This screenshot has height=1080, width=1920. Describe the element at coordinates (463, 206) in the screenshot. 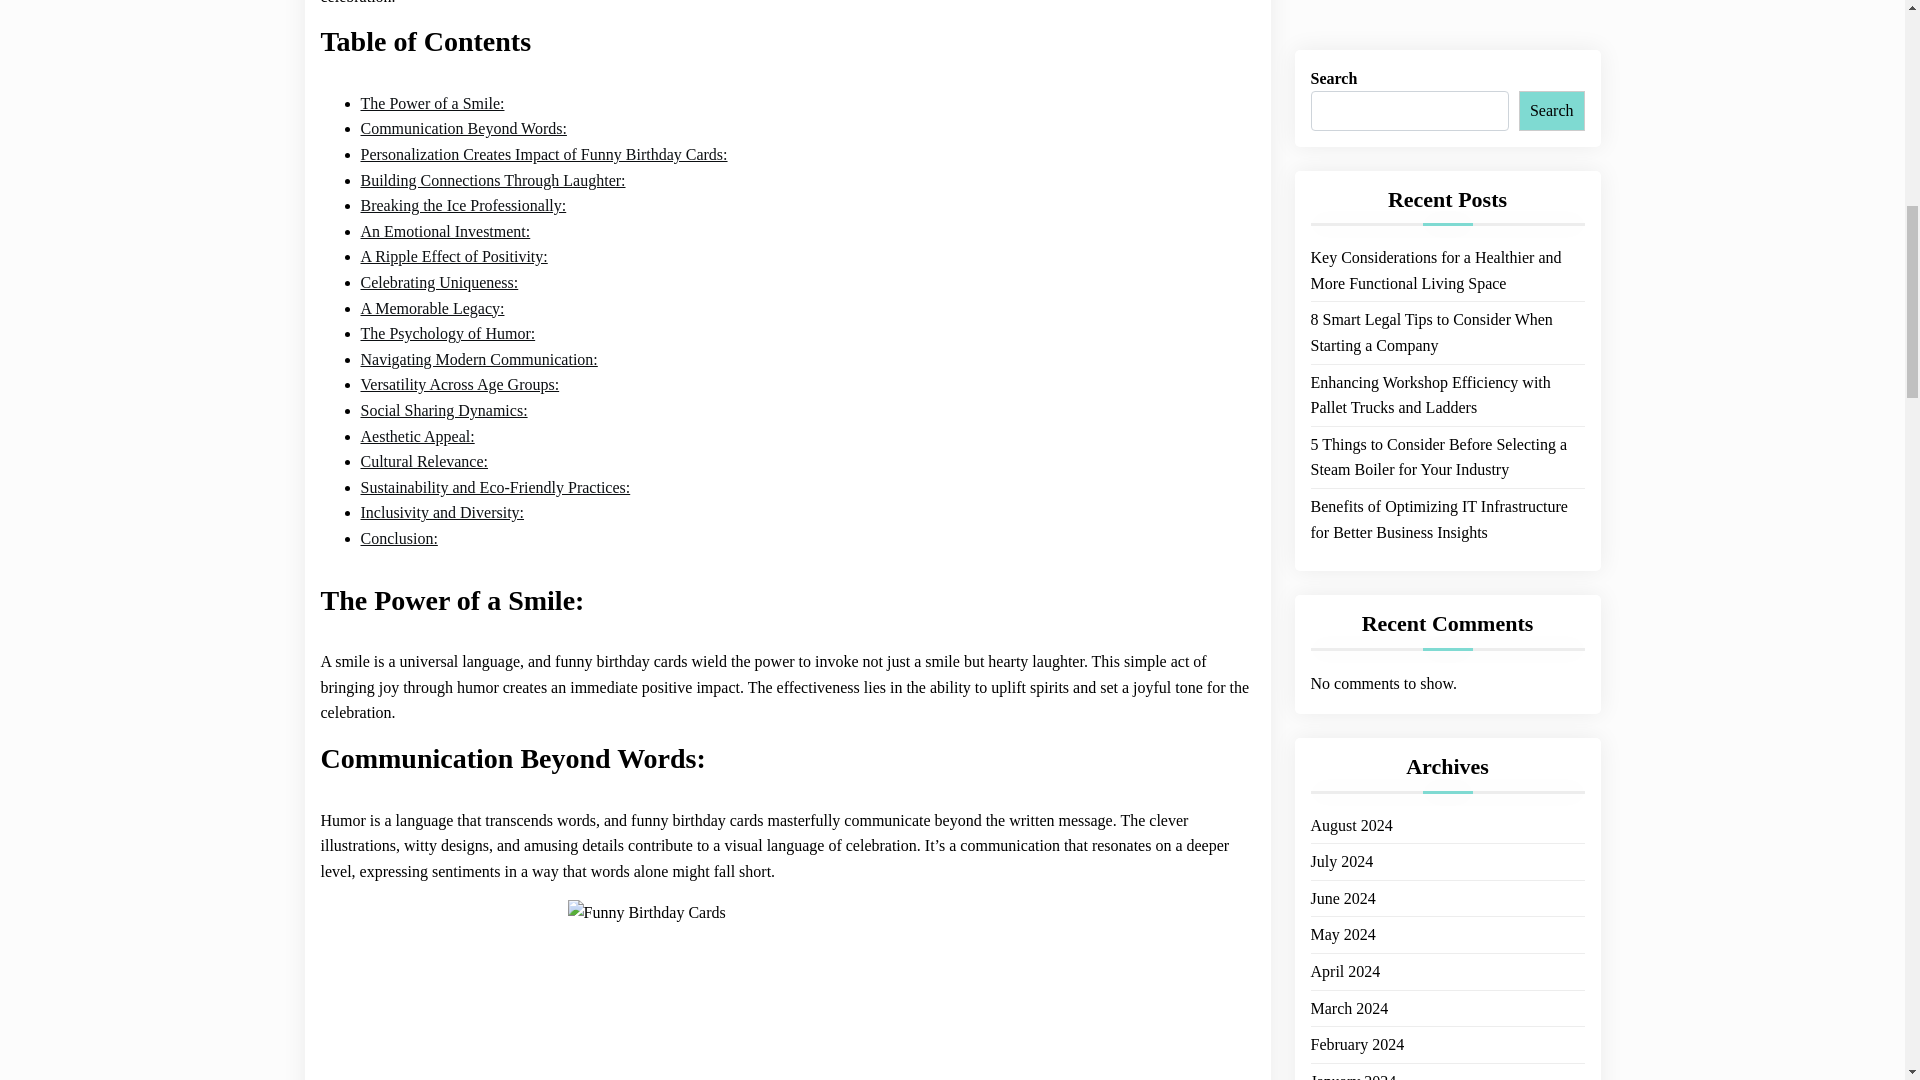

I see `Breaking the Ice Professionally:` at that location.